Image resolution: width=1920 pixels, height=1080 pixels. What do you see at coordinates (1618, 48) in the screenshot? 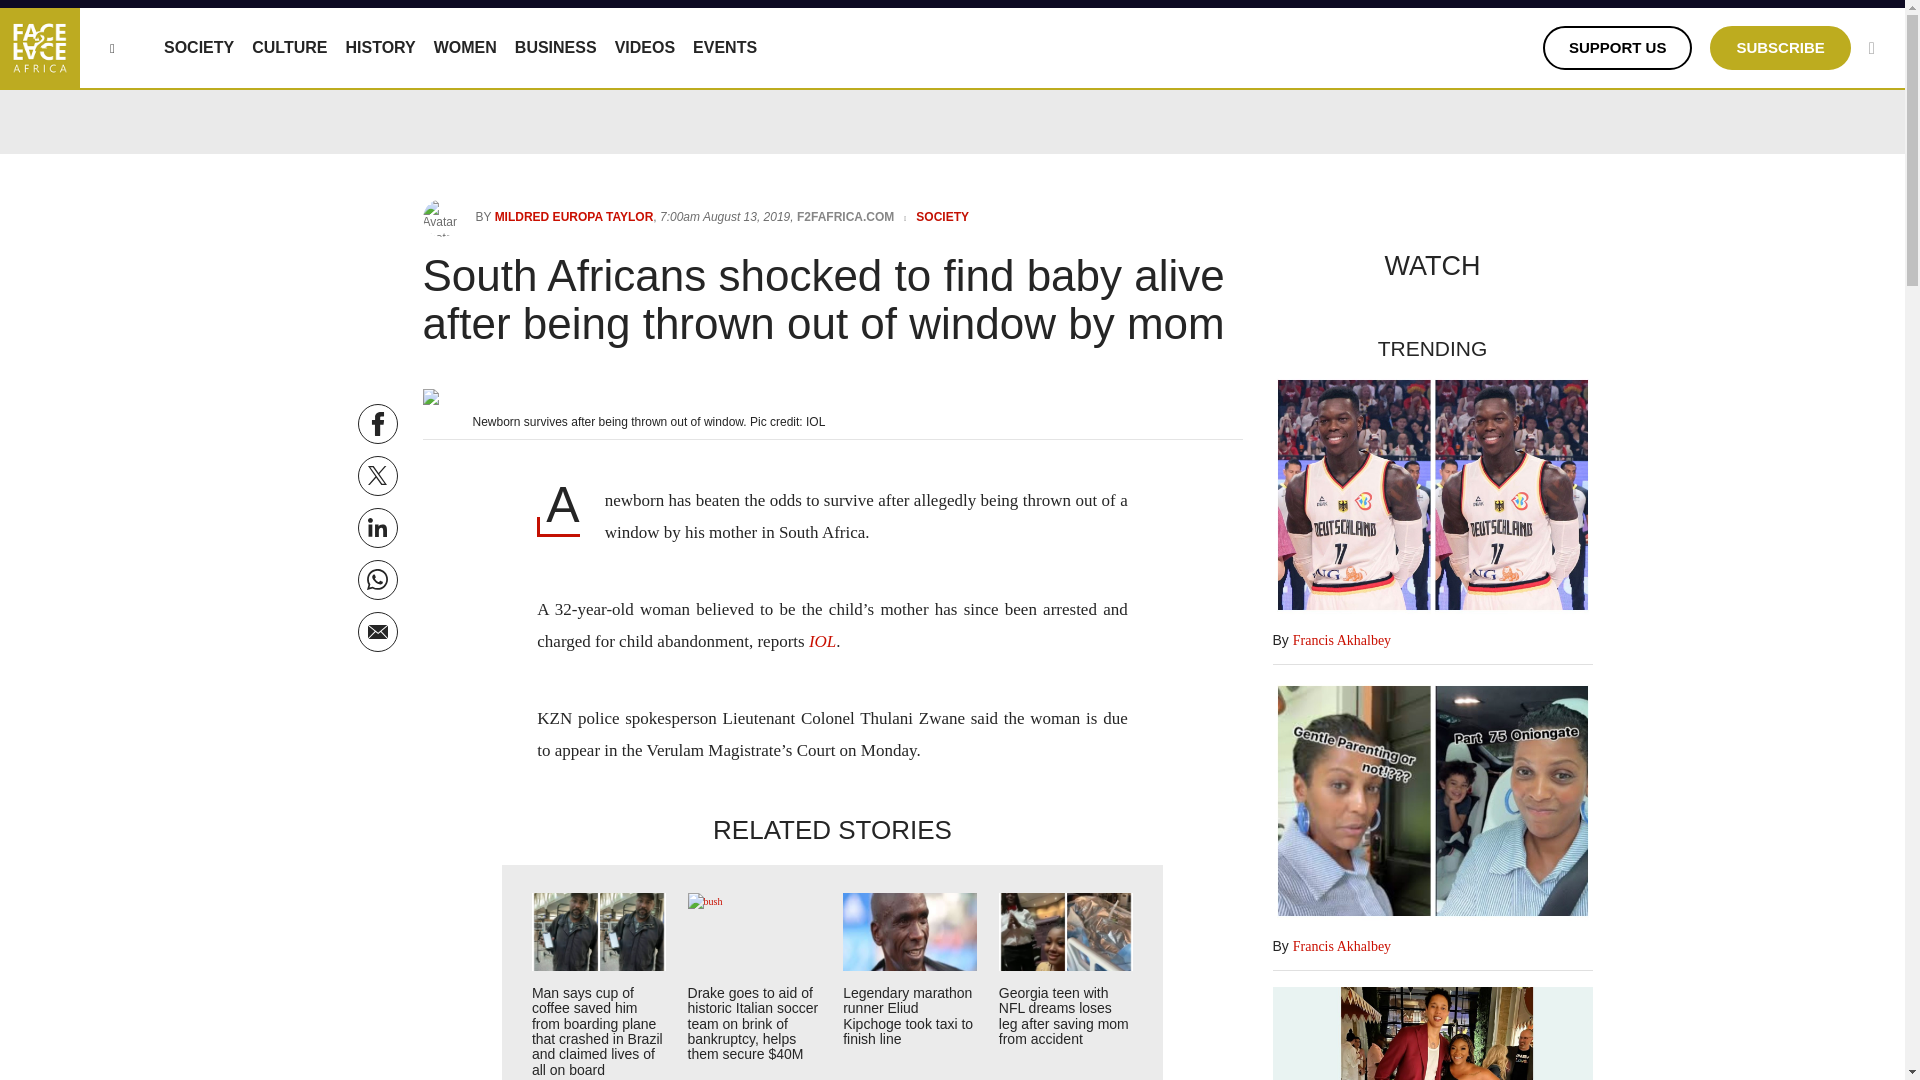
I see `SUPPORT US` at bounding box center [1618, 48].